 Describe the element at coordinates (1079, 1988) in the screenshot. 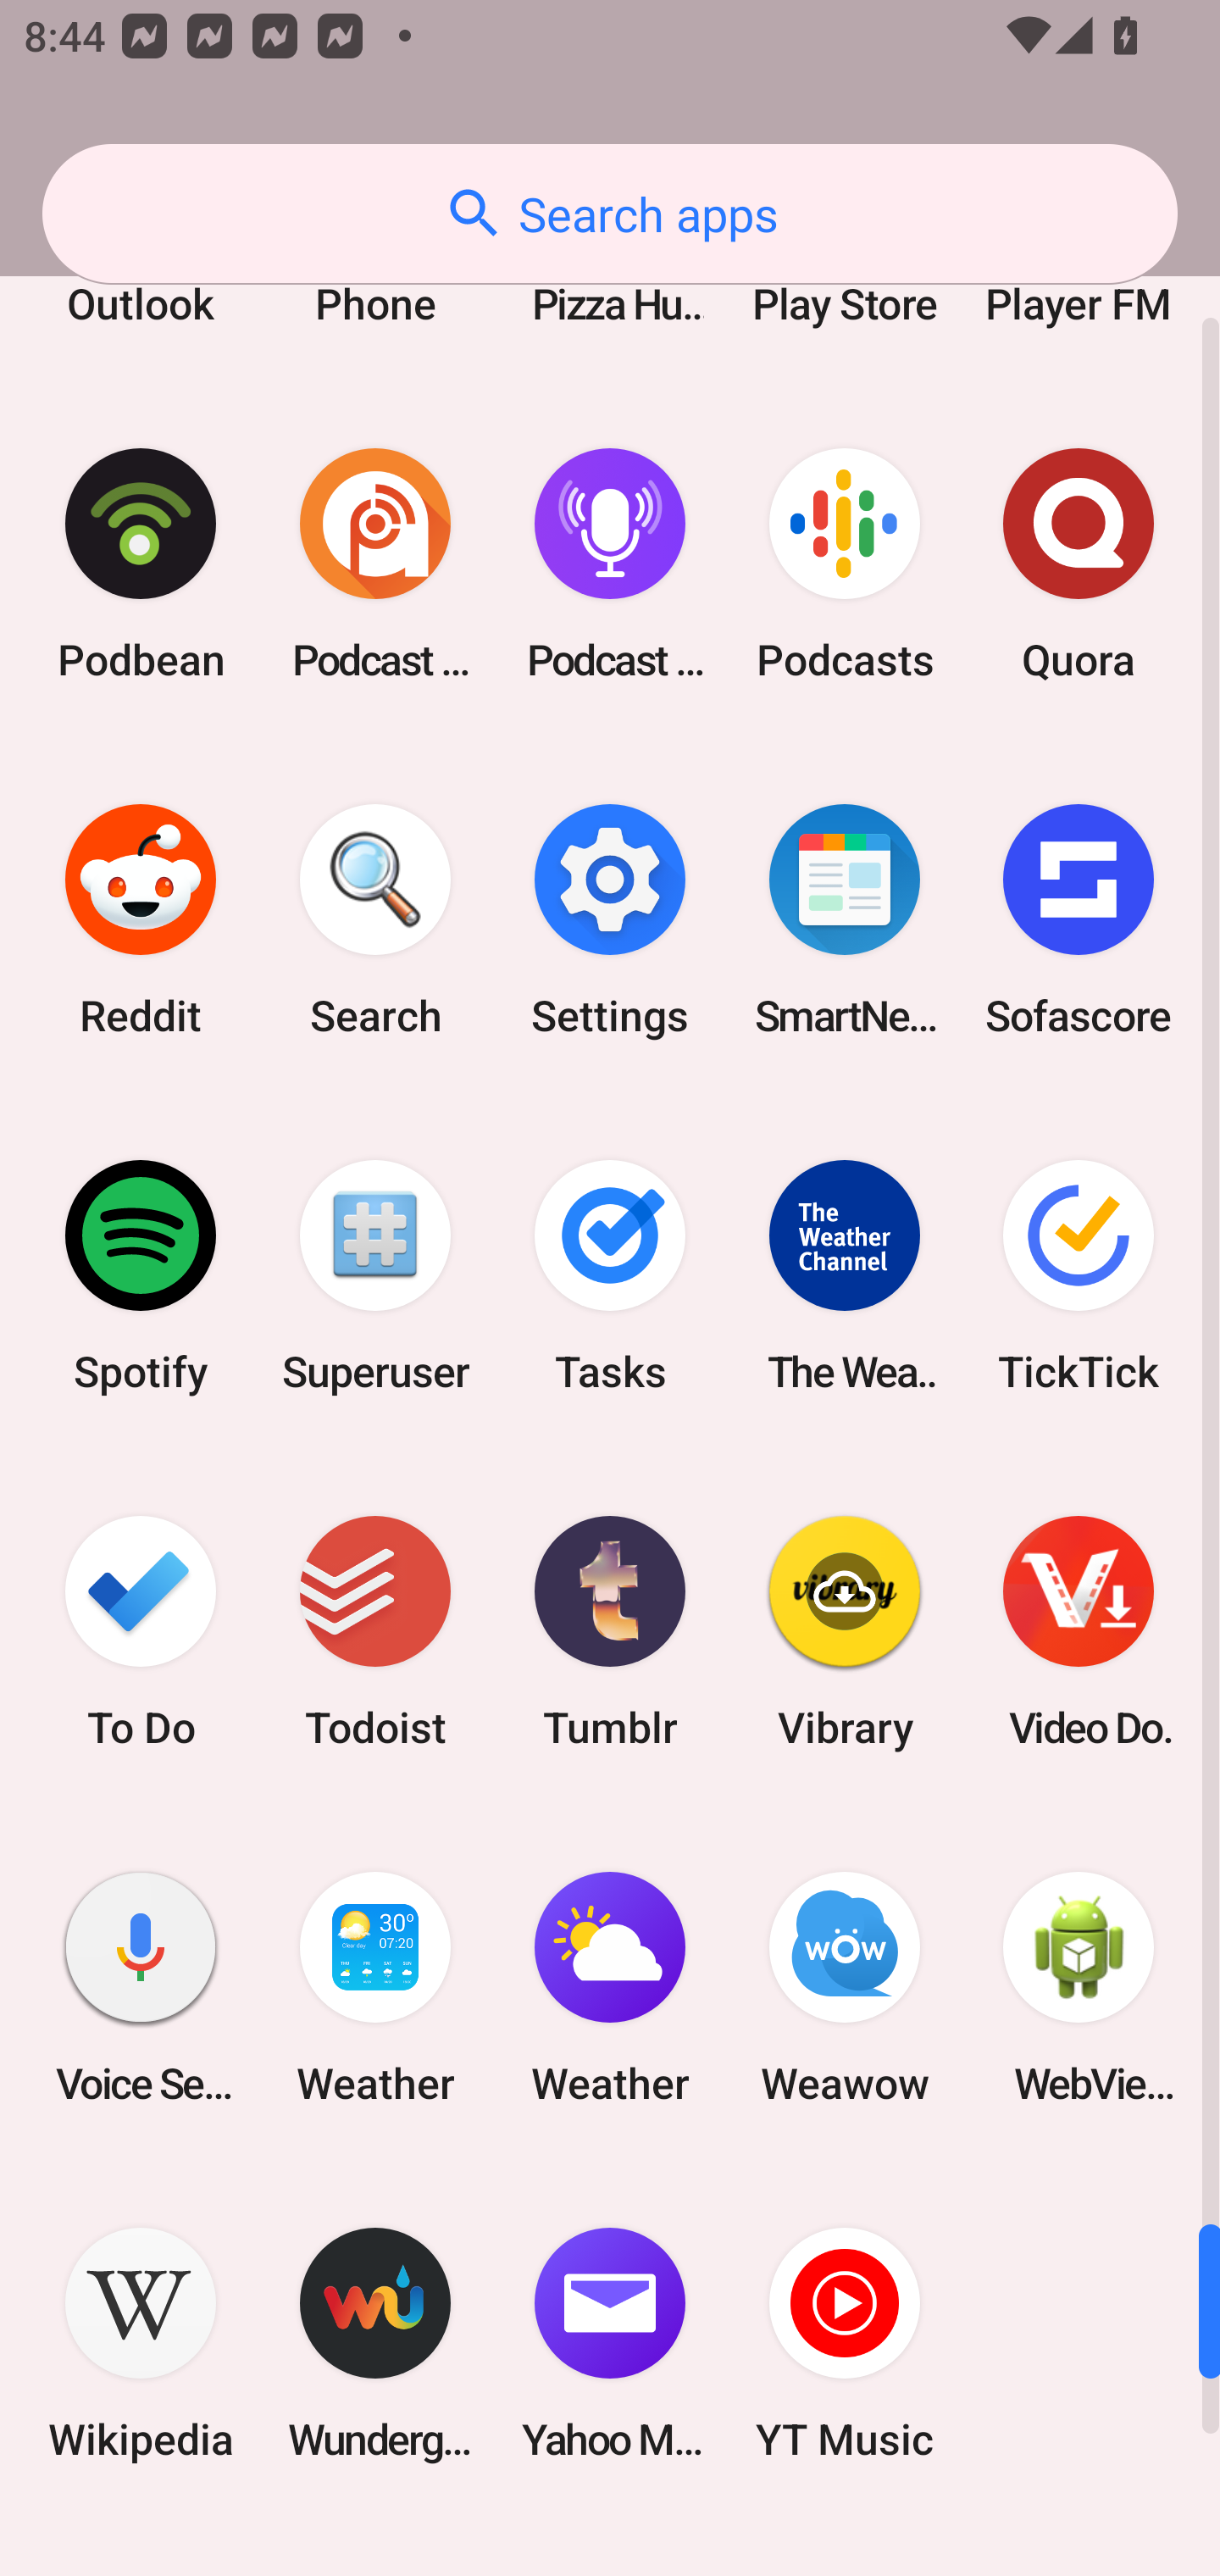

I see `WebView Browser Tester` at that location.